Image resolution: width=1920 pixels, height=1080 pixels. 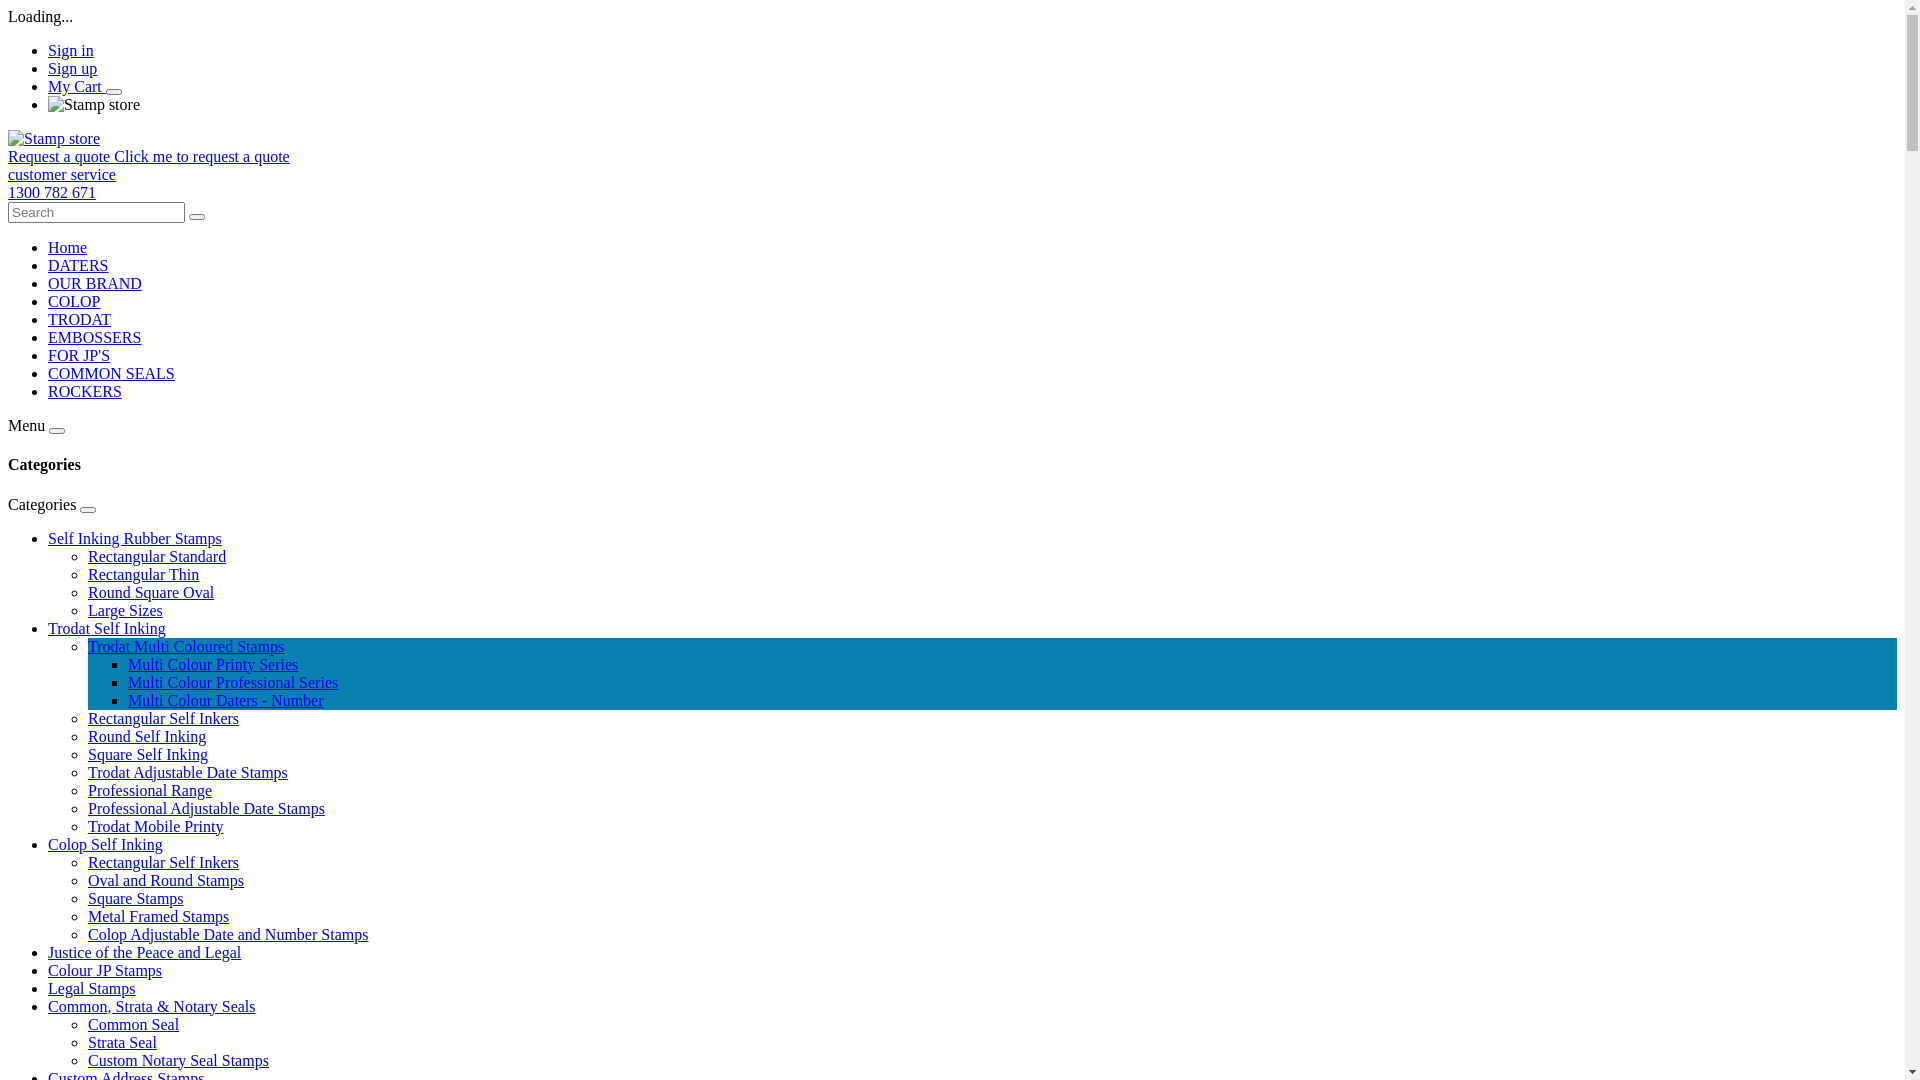 I want to click on Round Self Inking, so click(x=147, y=736).